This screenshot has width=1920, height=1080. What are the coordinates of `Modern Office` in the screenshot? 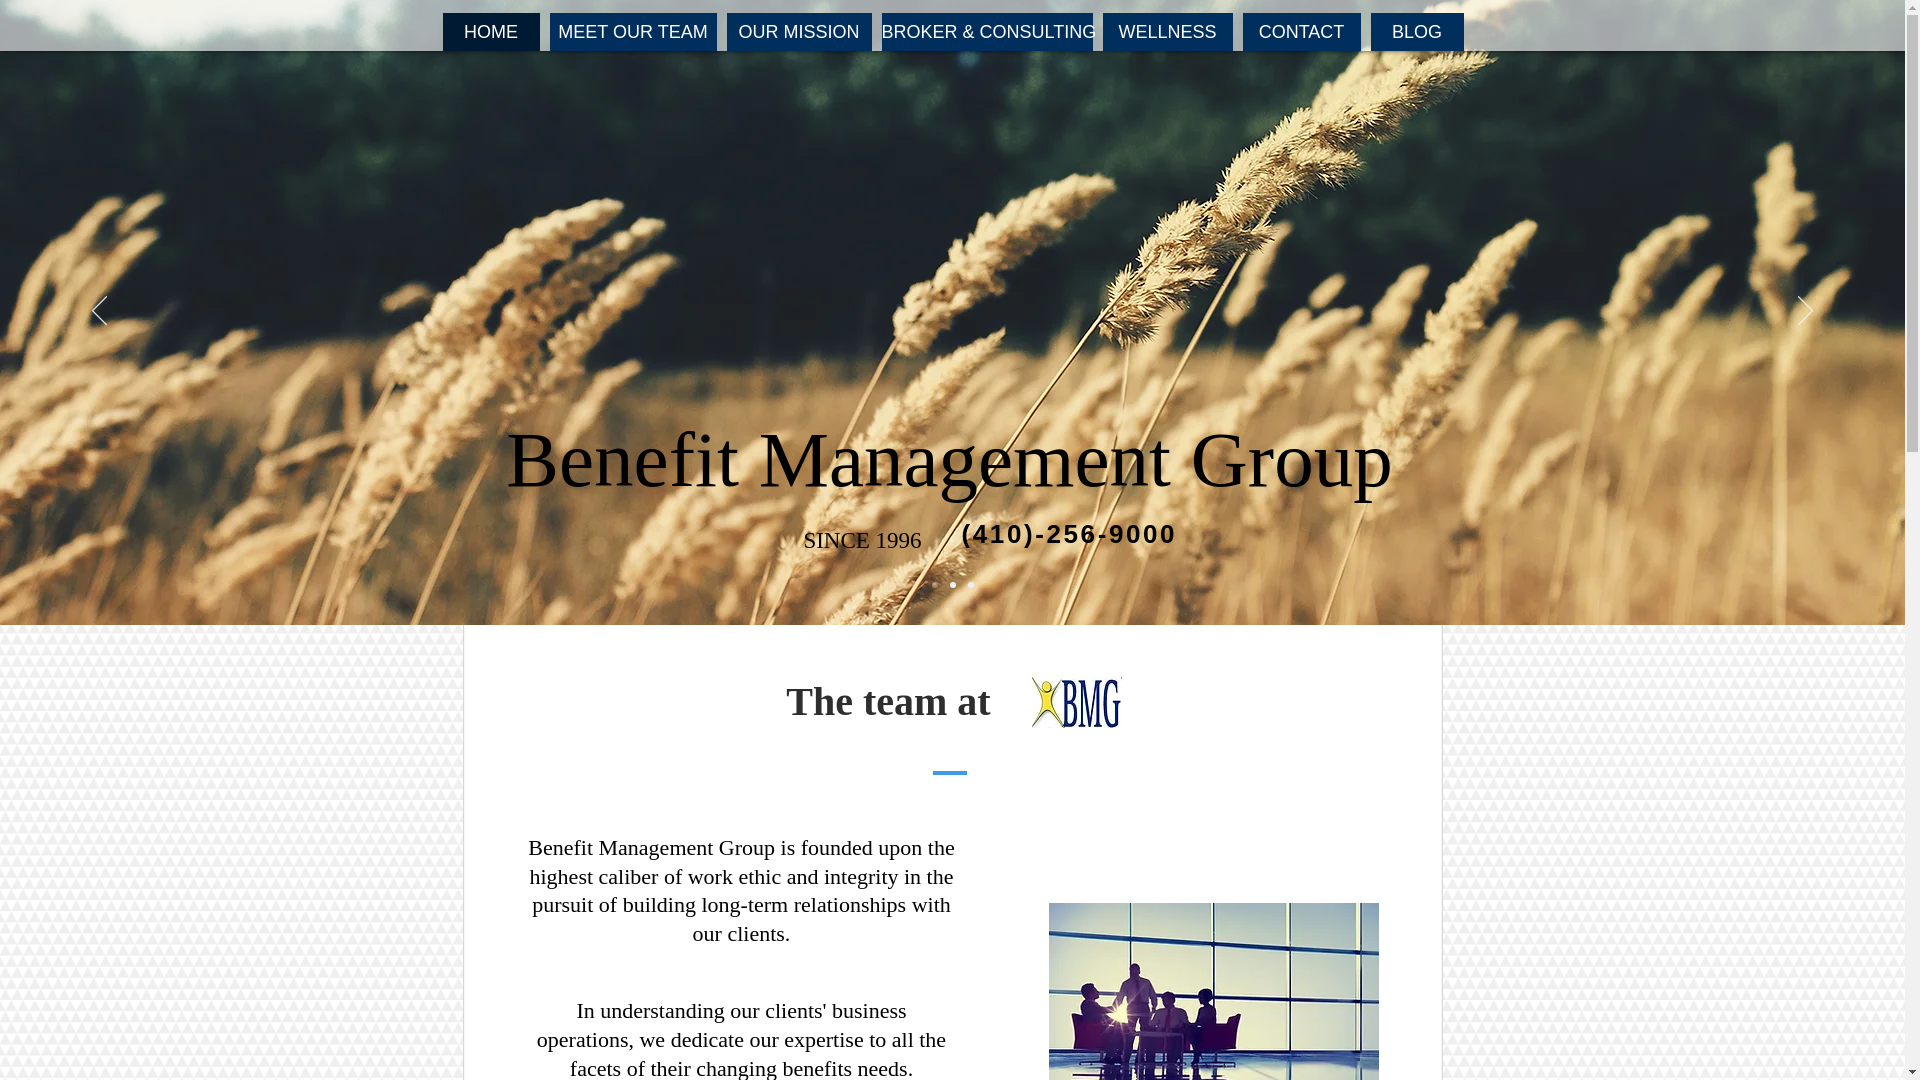 It's located at (1213, 991).